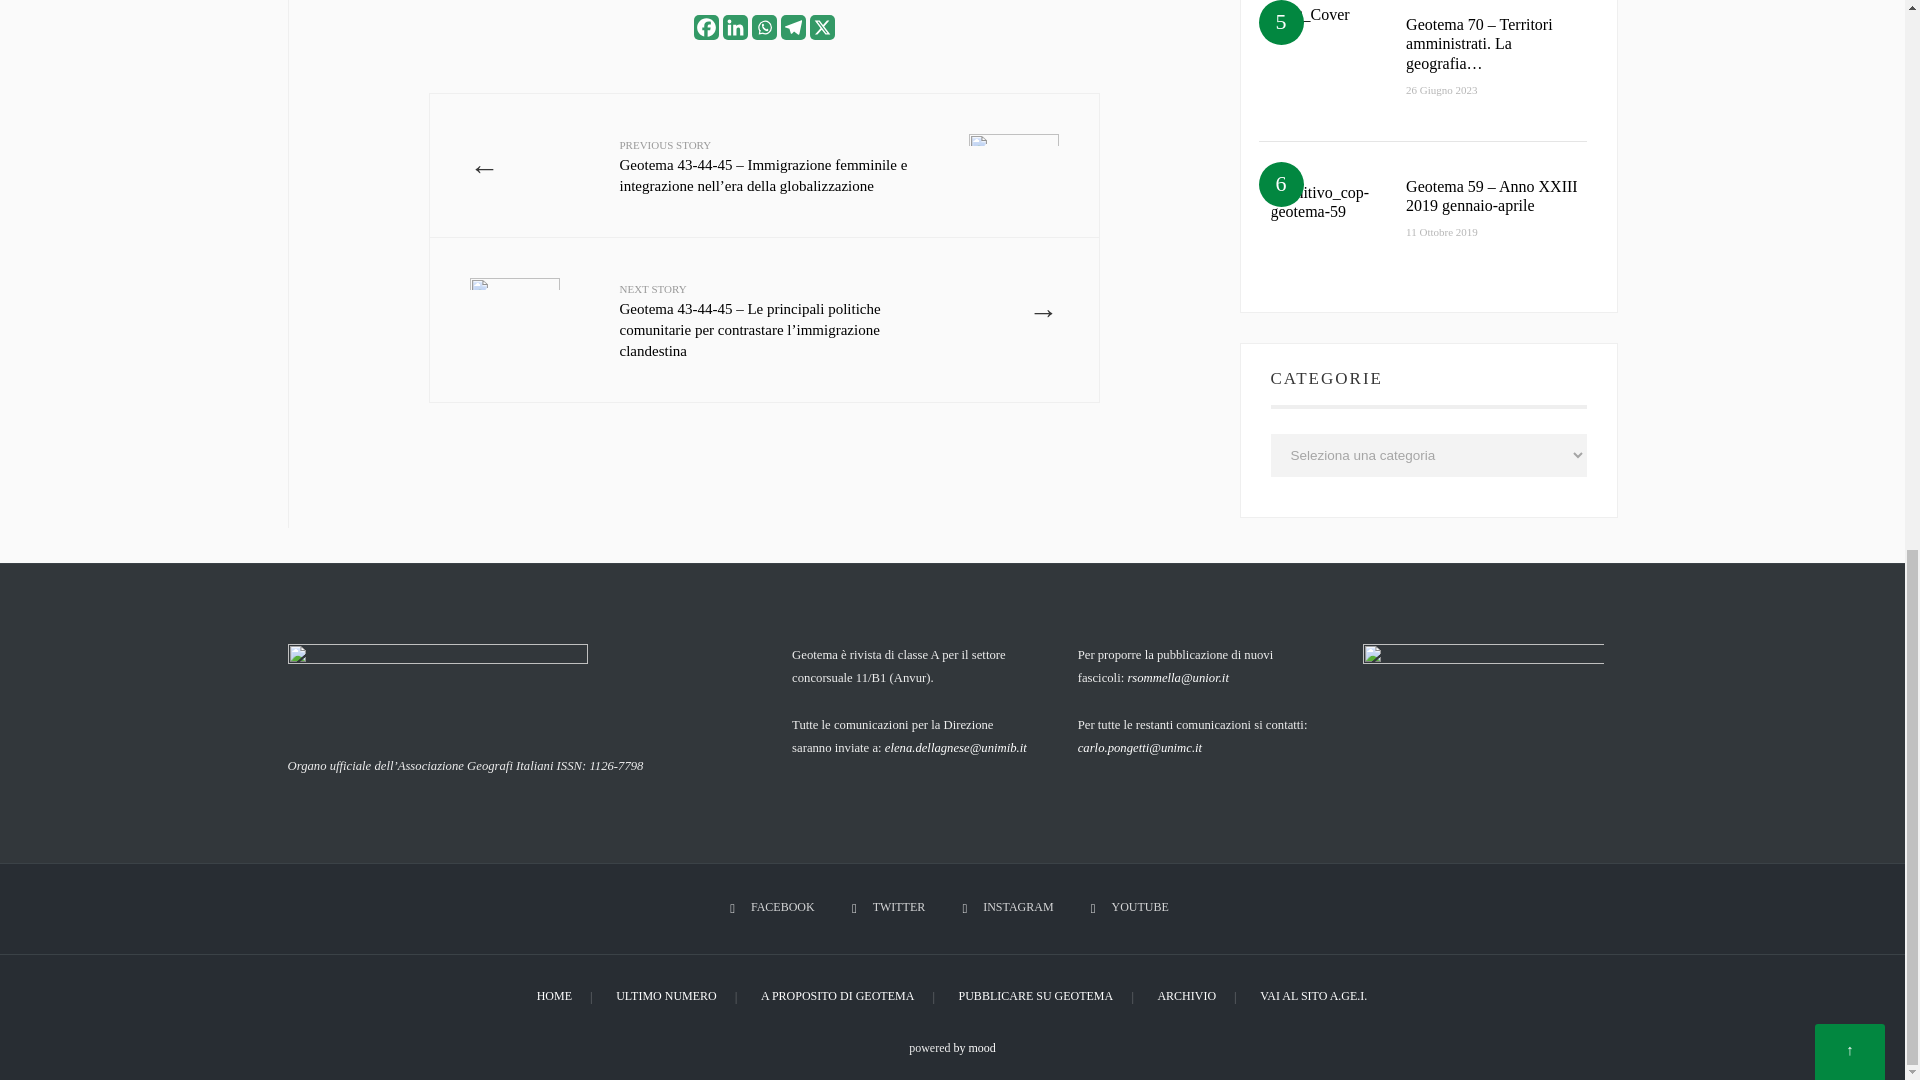 The height and width of the screenshot is (1080, 1920). I want to click on Telegram, so click(792, 27).